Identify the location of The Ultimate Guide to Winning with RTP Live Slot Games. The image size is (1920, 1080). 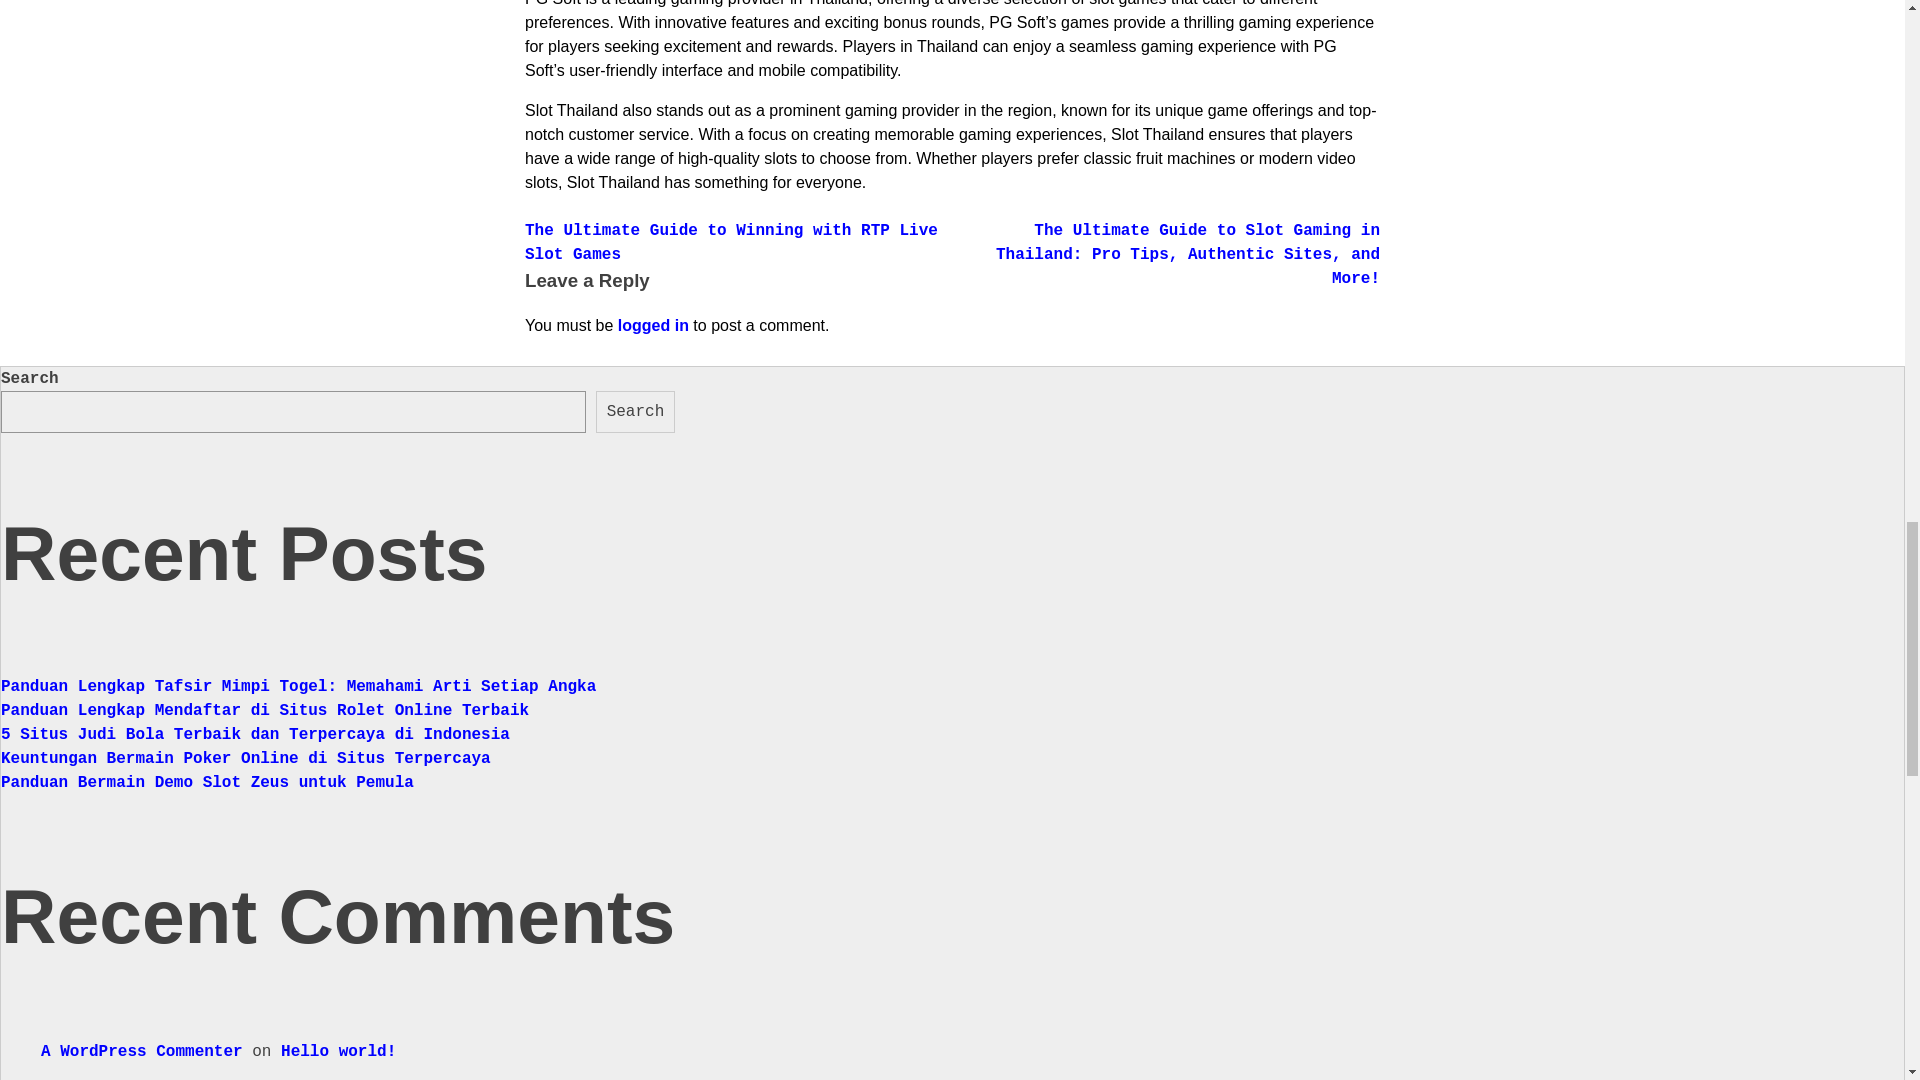
(731, 242).